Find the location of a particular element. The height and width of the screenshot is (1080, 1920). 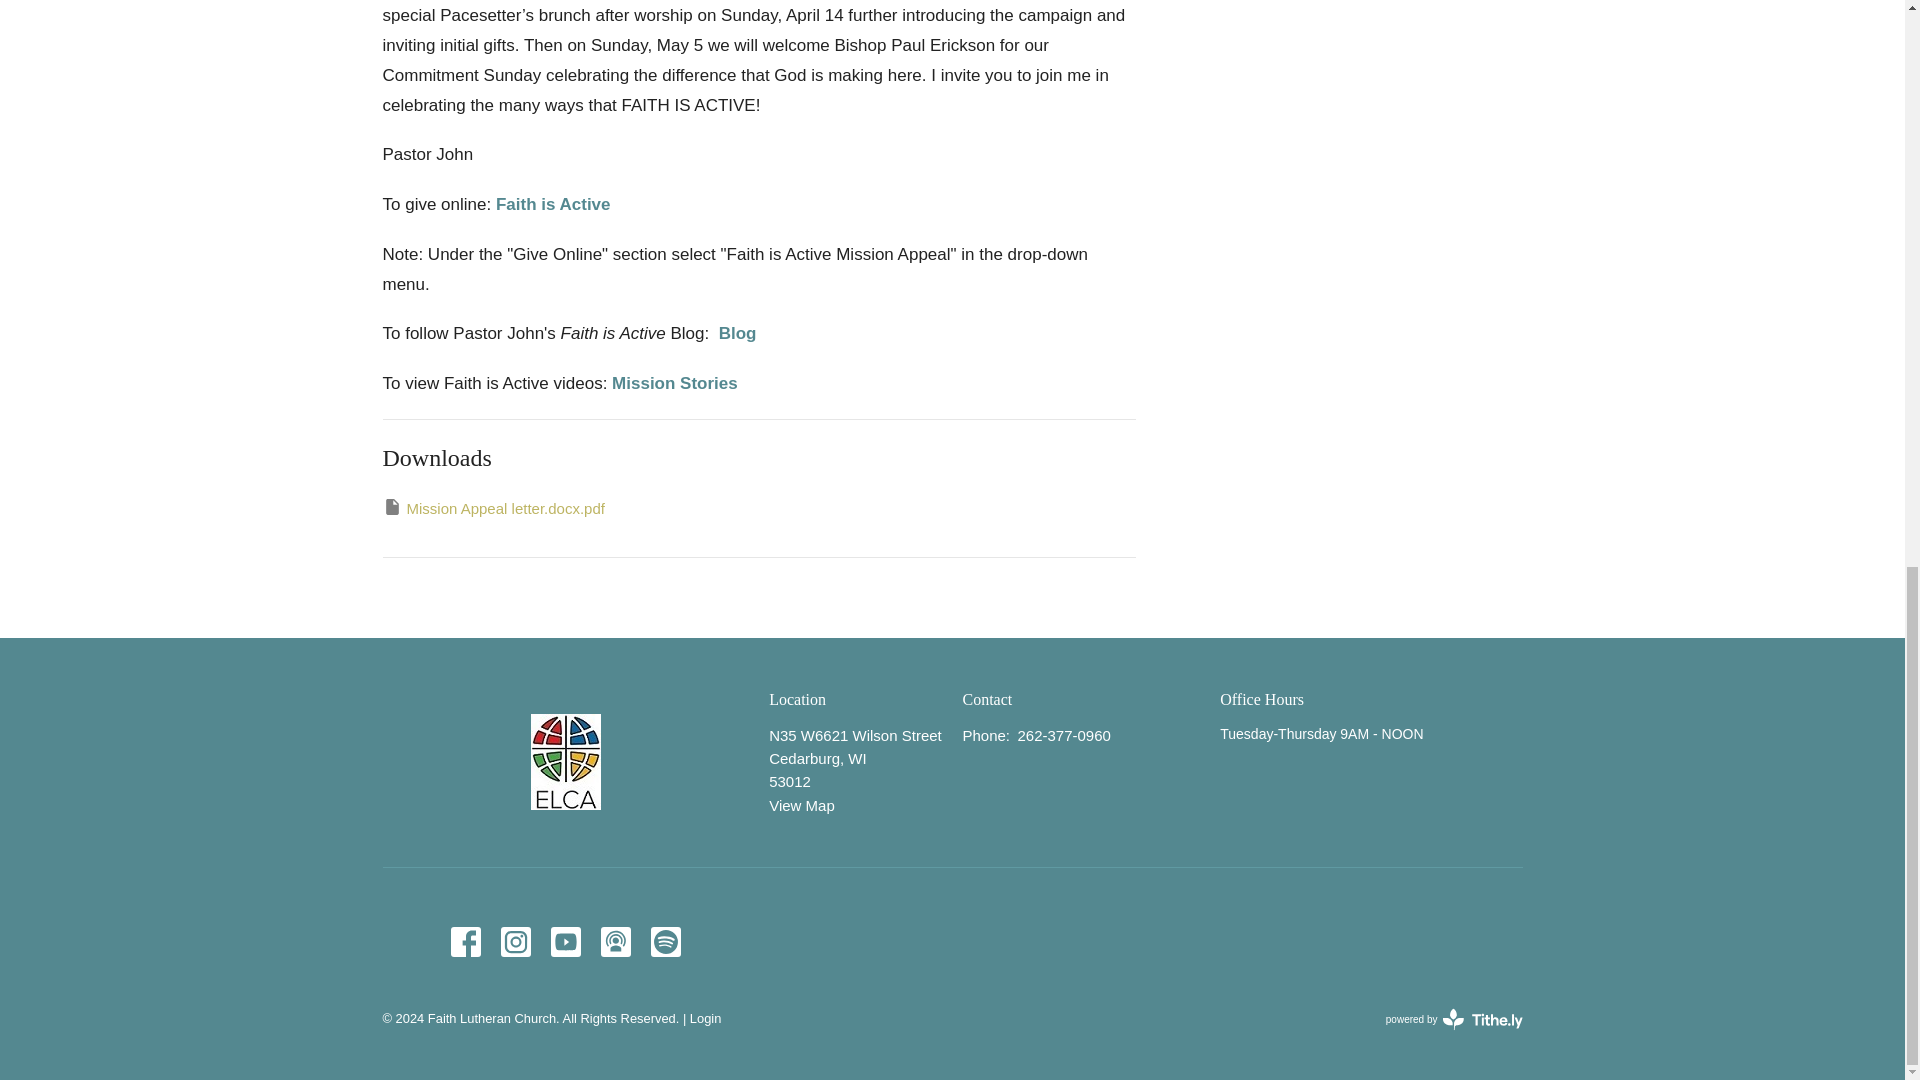

262-377-0960 is located at coordinates (1063, 735).